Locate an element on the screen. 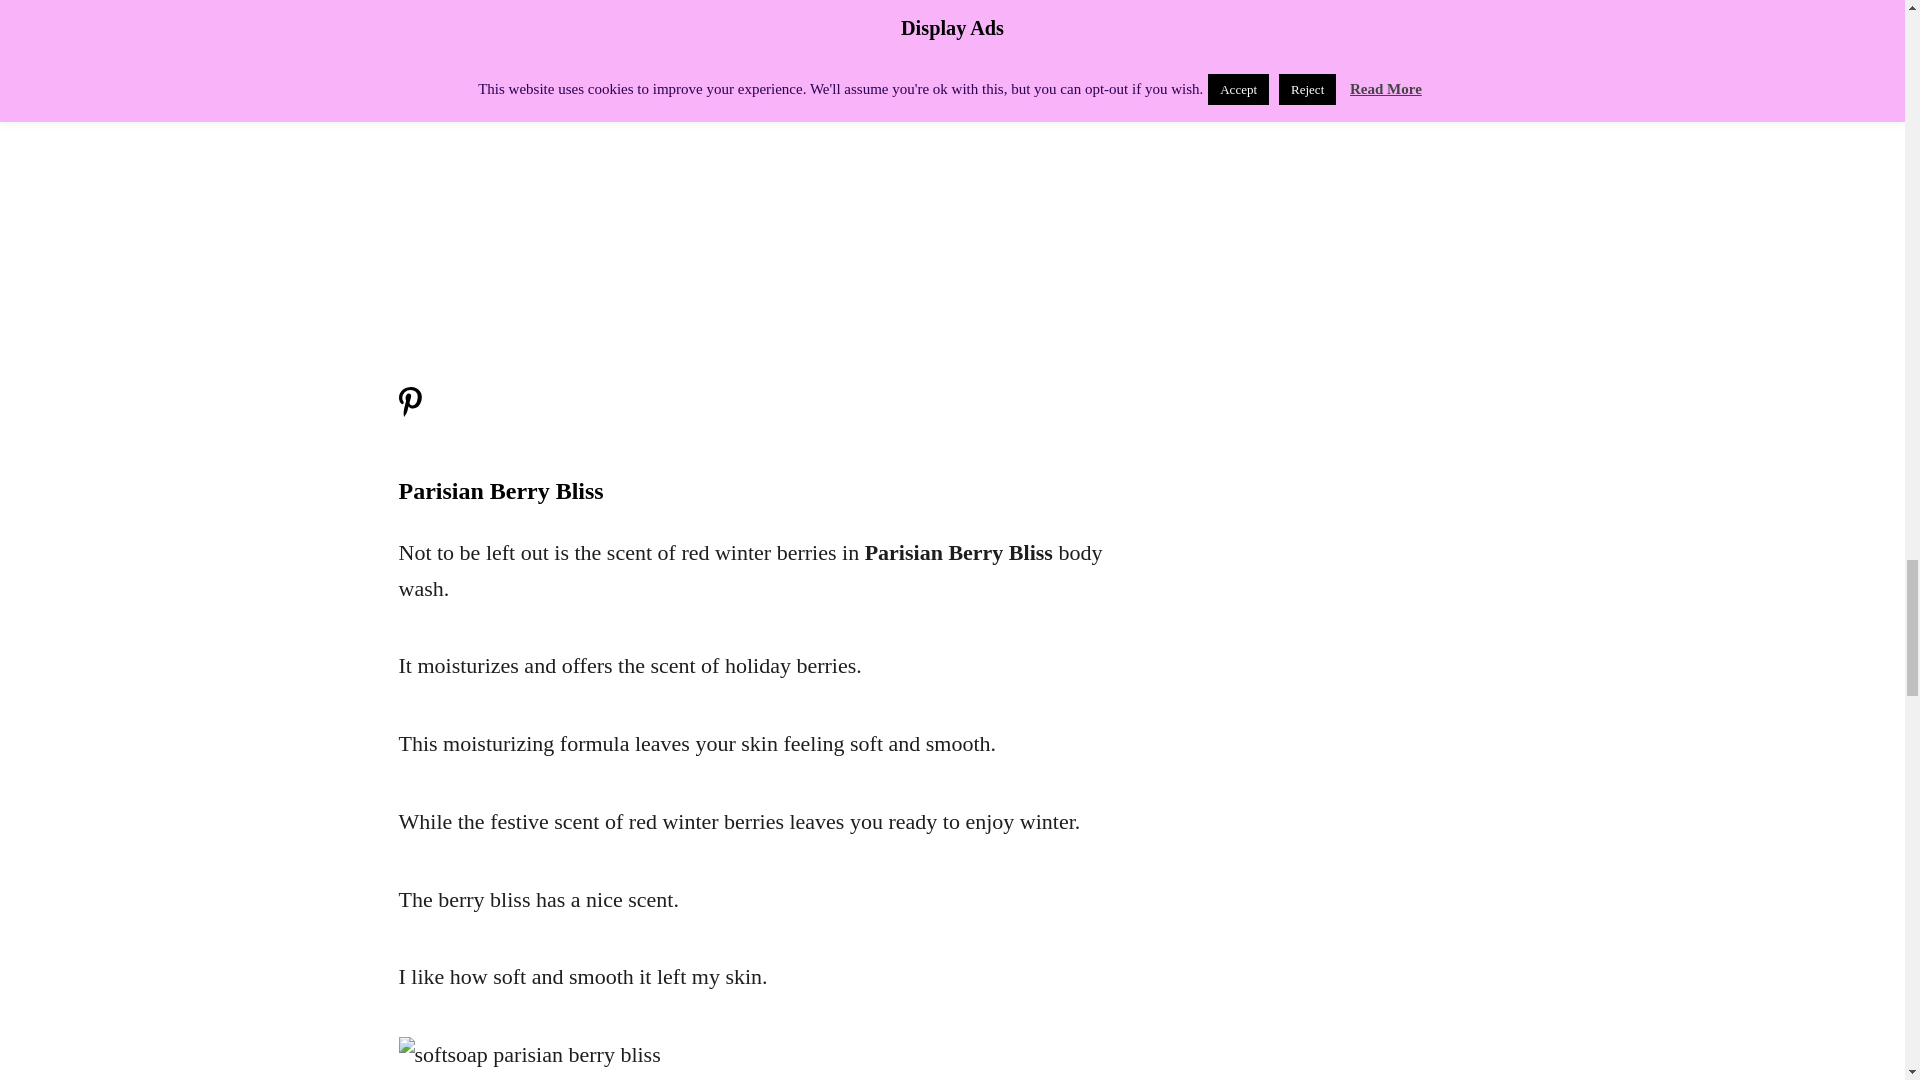 The width and height of the screenshot is (1920, 1080). Pin Me! is located at coordinates (408, 411).